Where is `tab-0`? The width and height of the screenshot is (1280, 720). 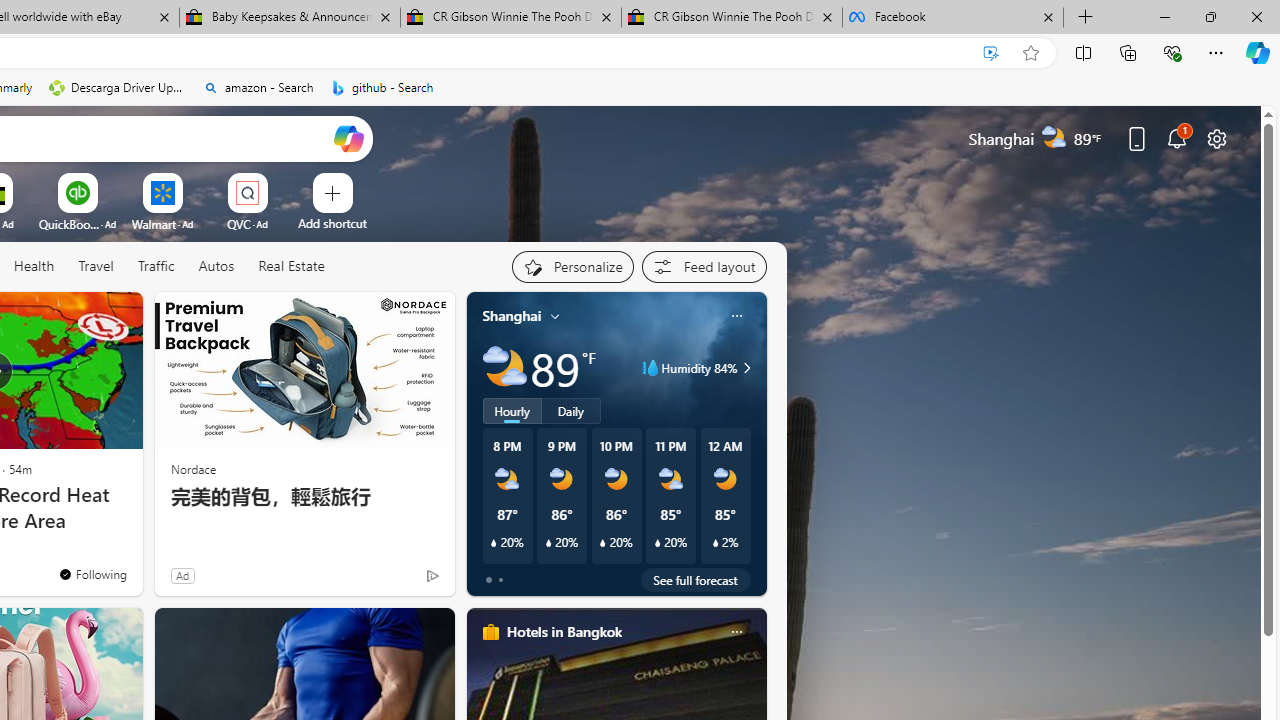
tab-0 is located at coordinates (488, 580).